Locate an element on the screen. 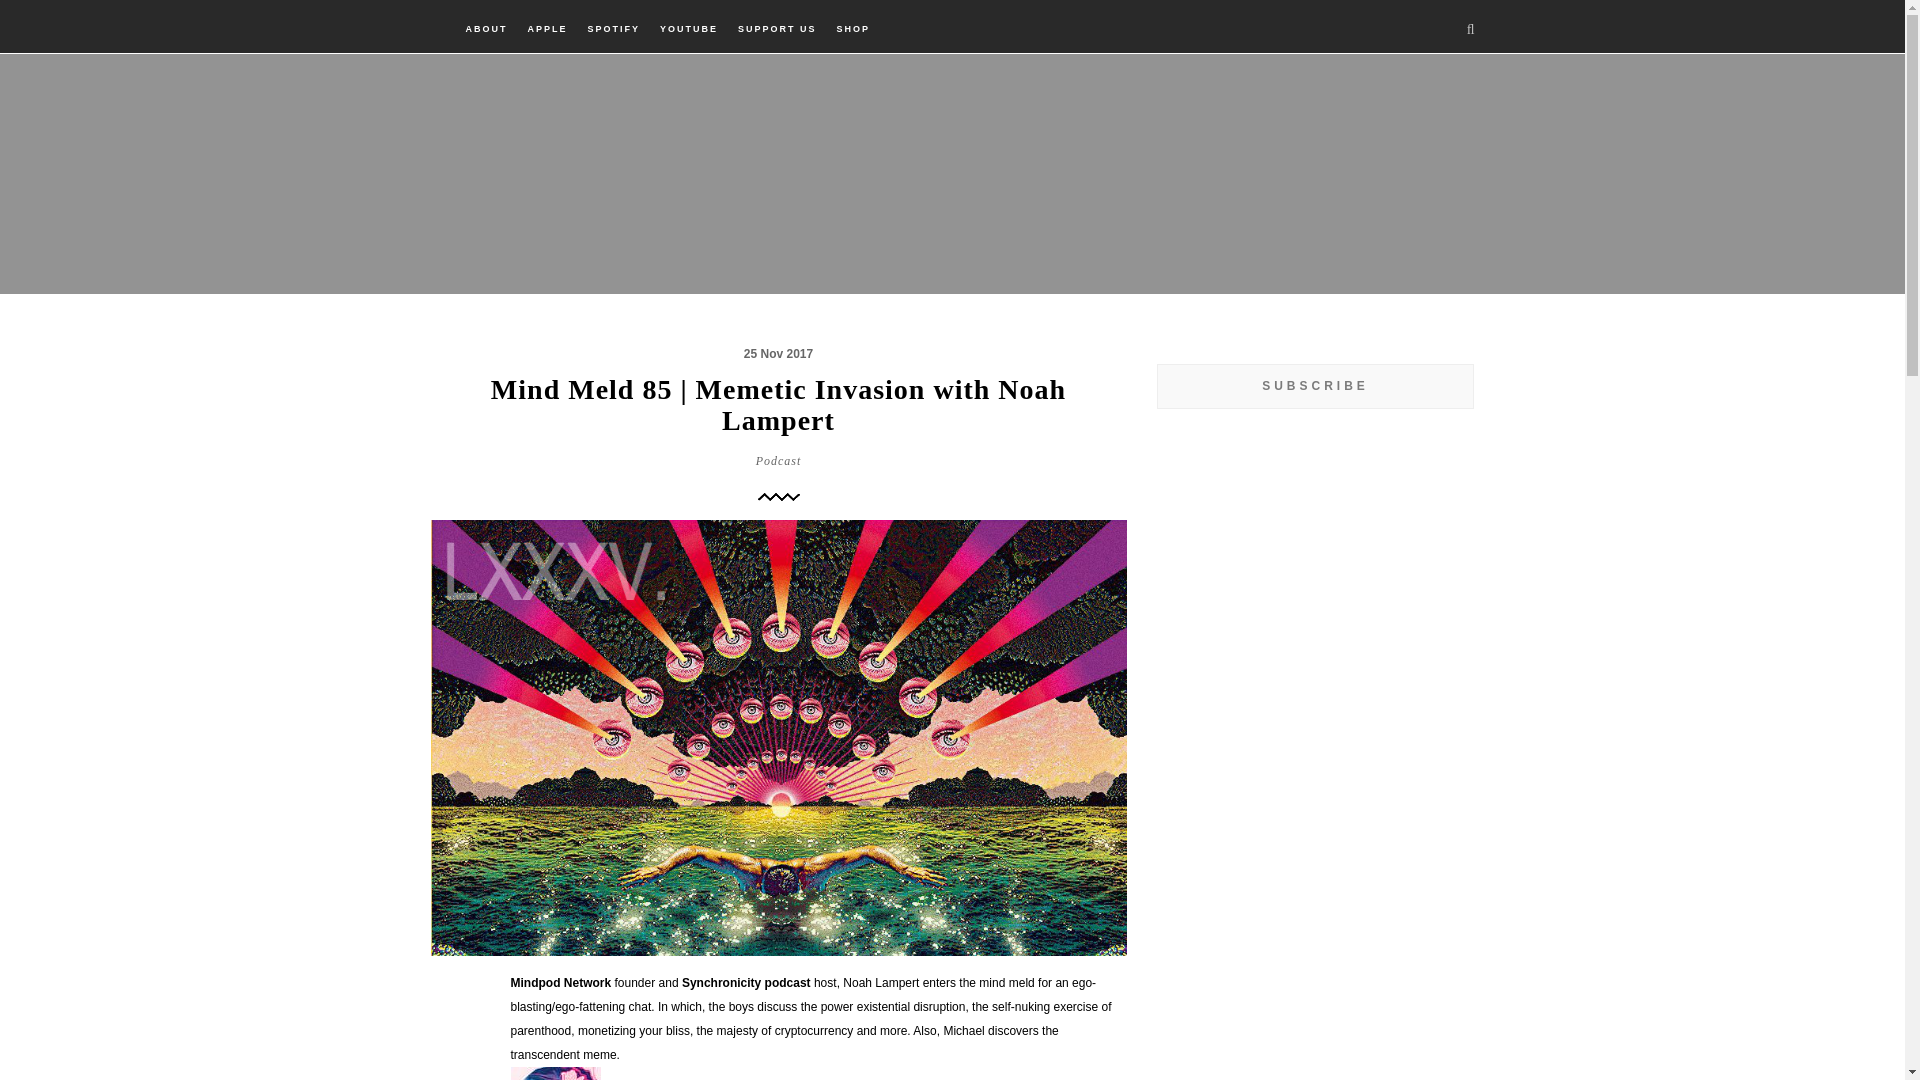  SHOP is located at coordinates (853, 29).